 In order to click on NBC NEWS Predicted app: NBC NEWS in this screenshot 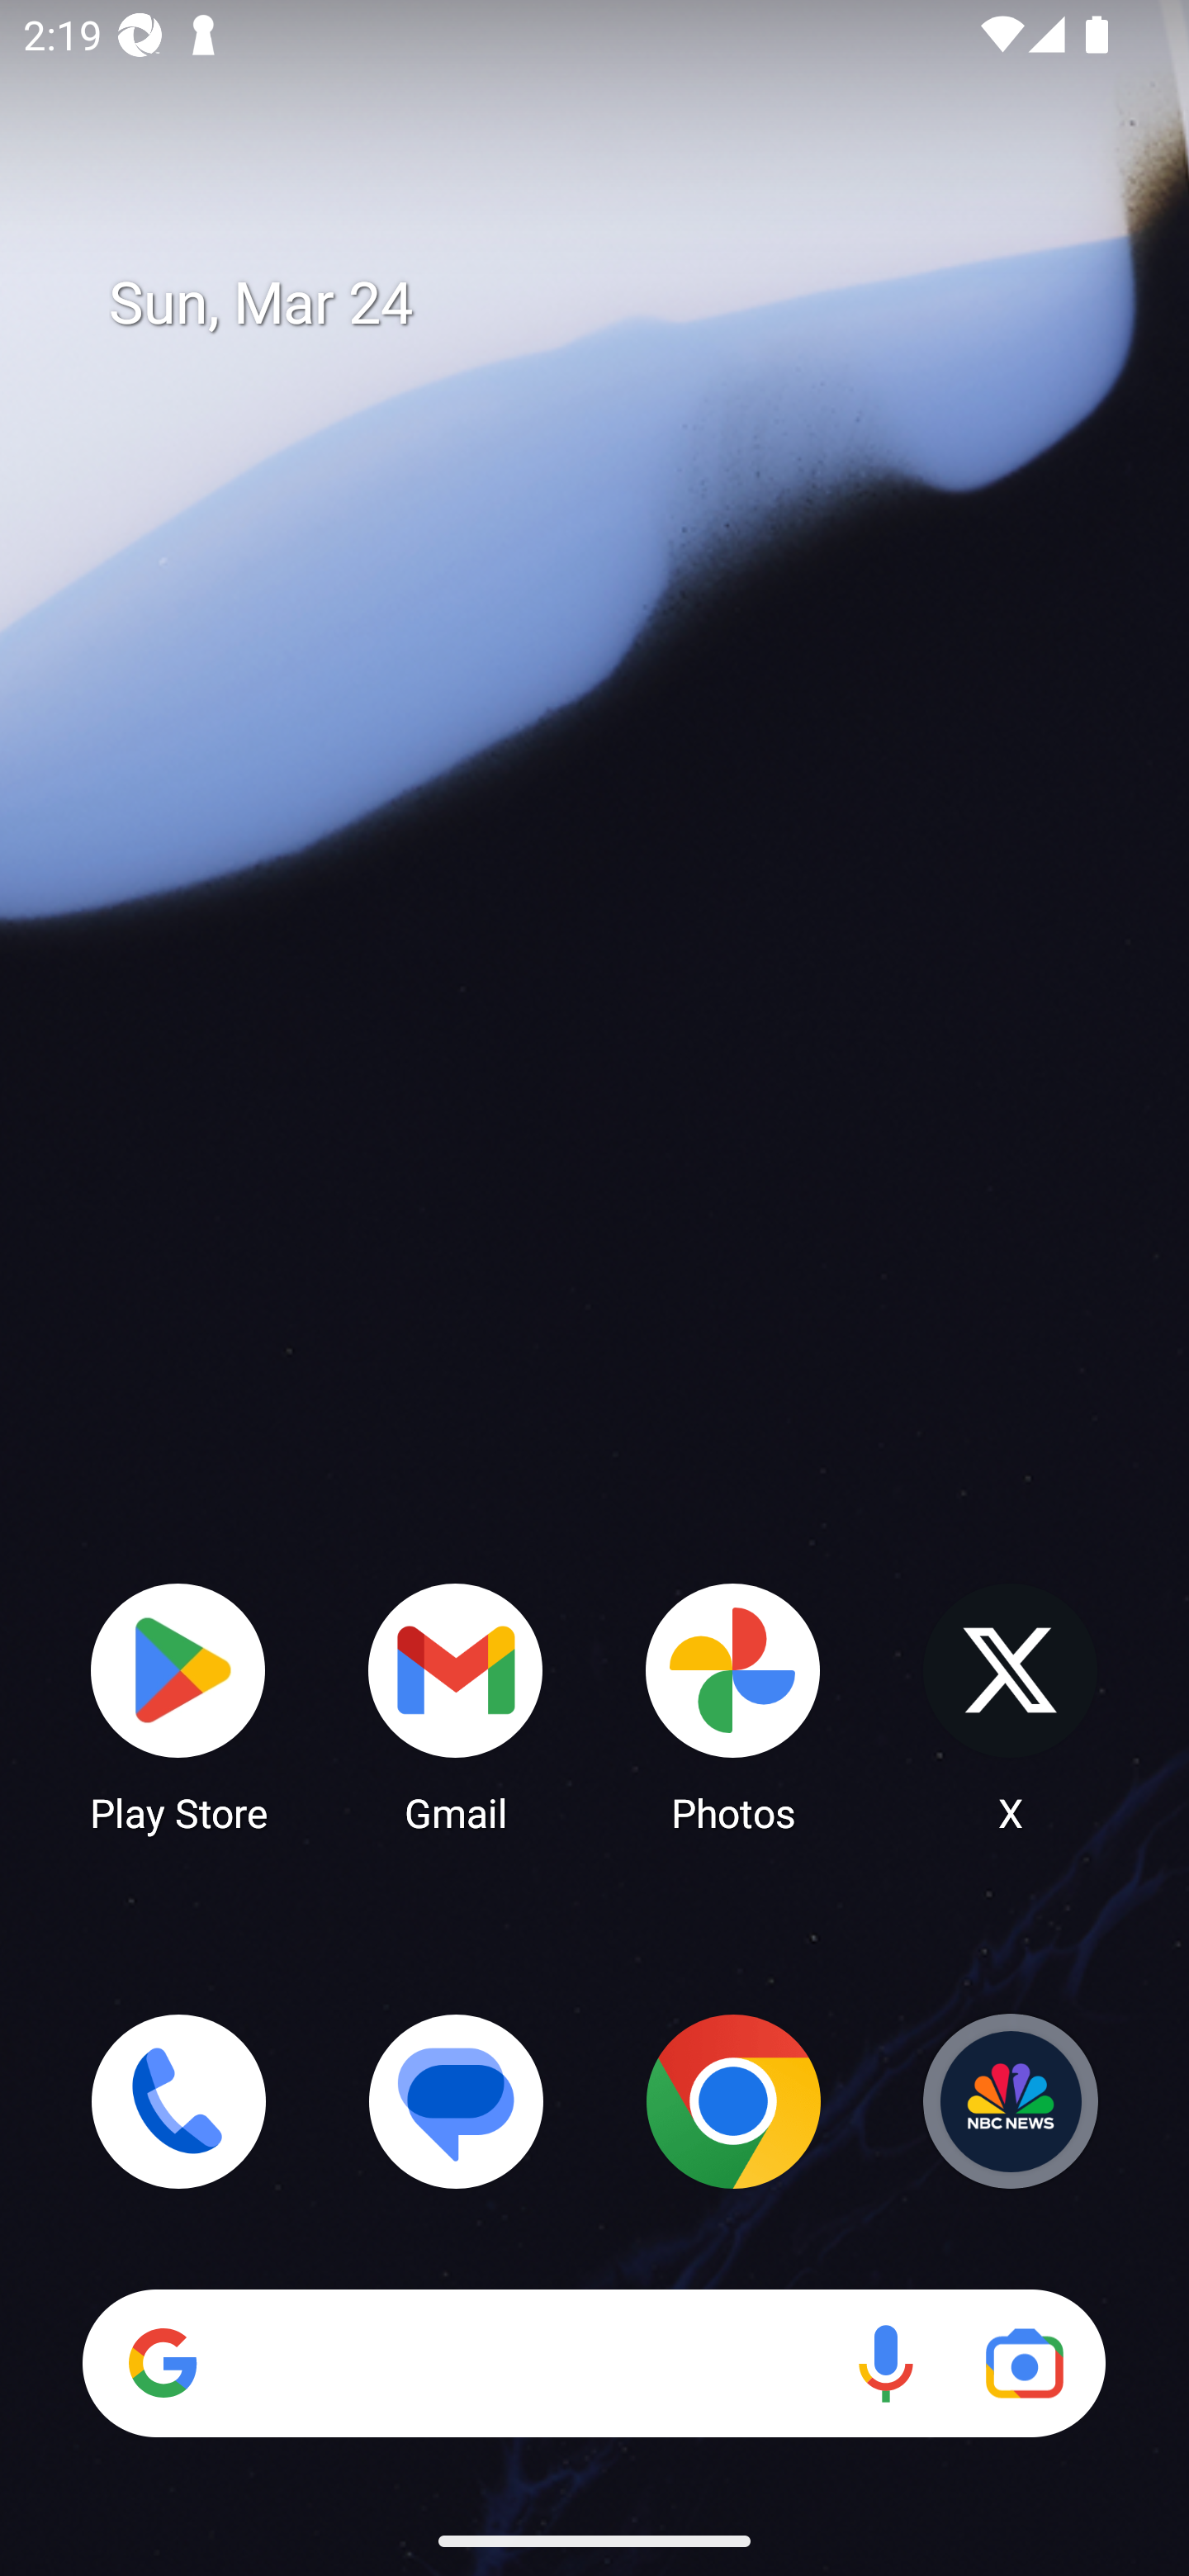, I will do `click(1011, 2101)`.